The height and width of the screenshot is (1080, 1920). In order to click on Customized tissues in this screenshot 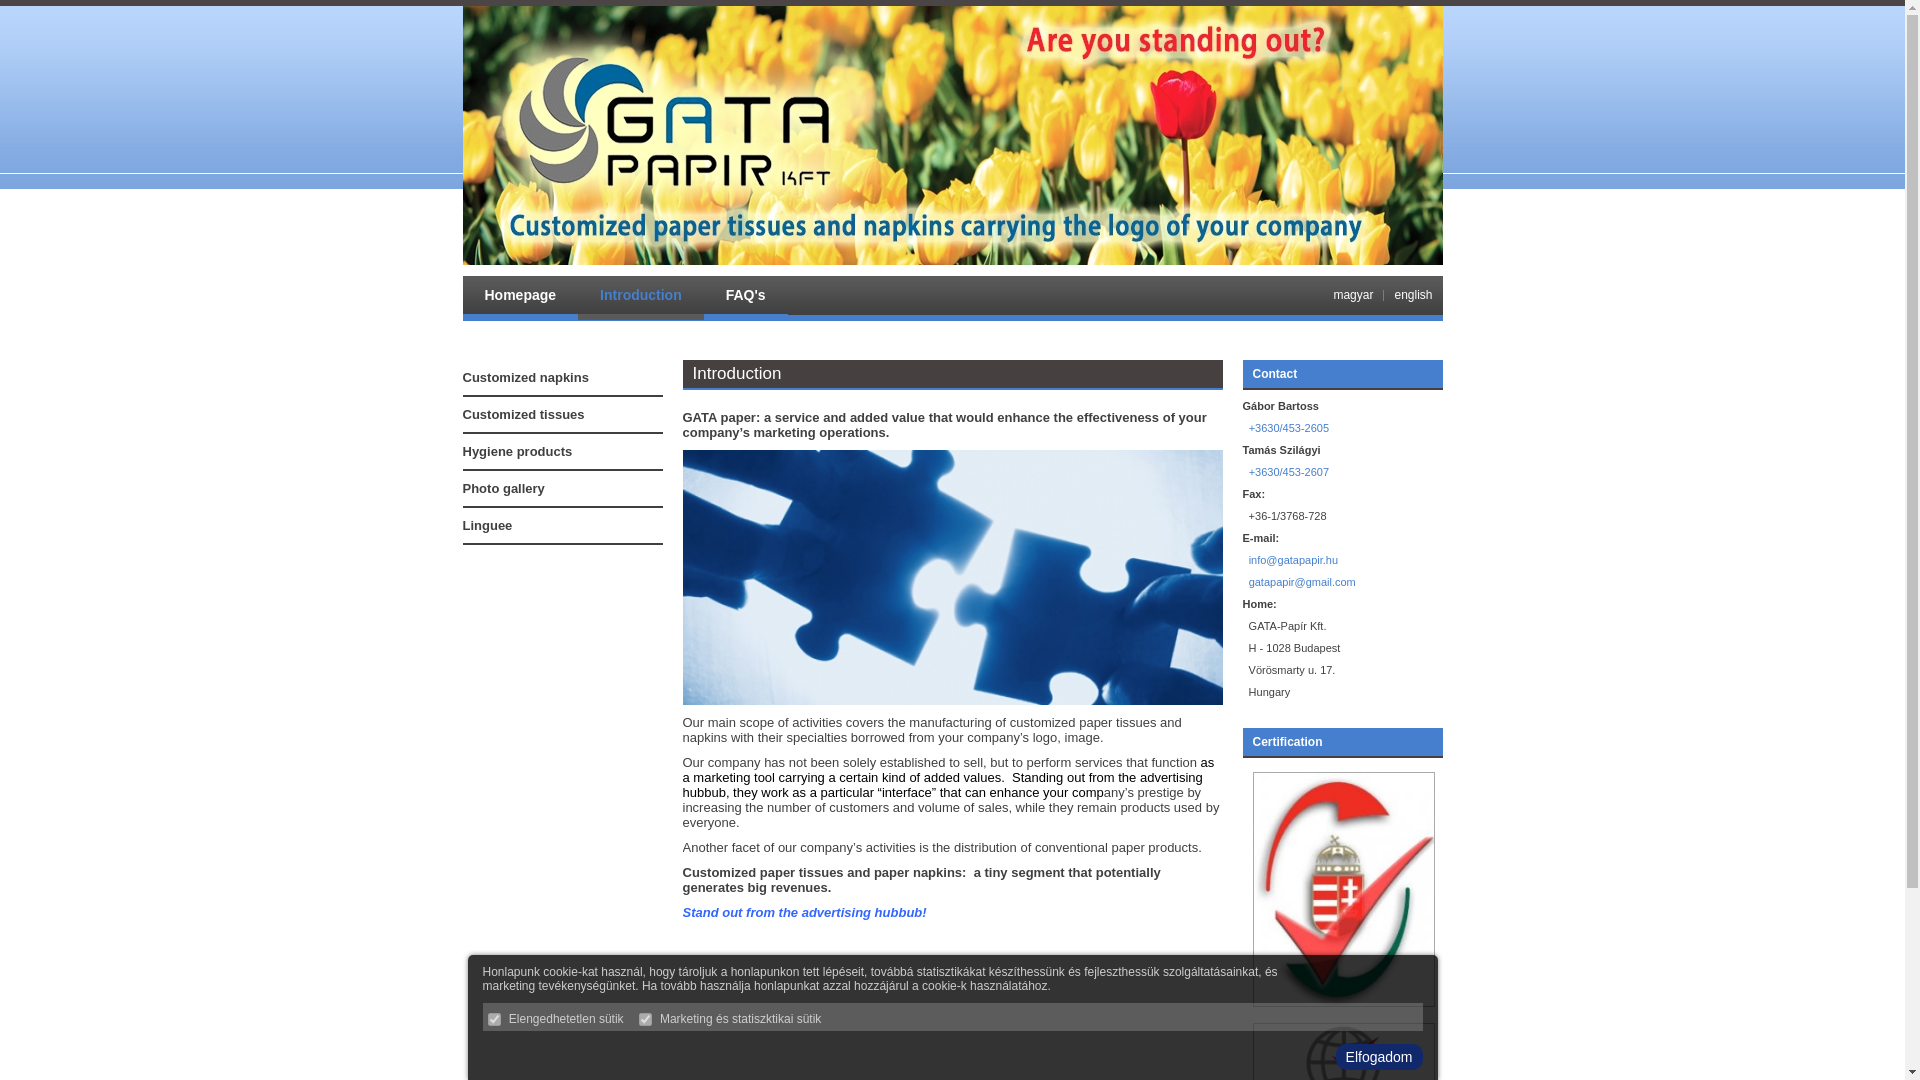, I will do `click(562, 416)`.